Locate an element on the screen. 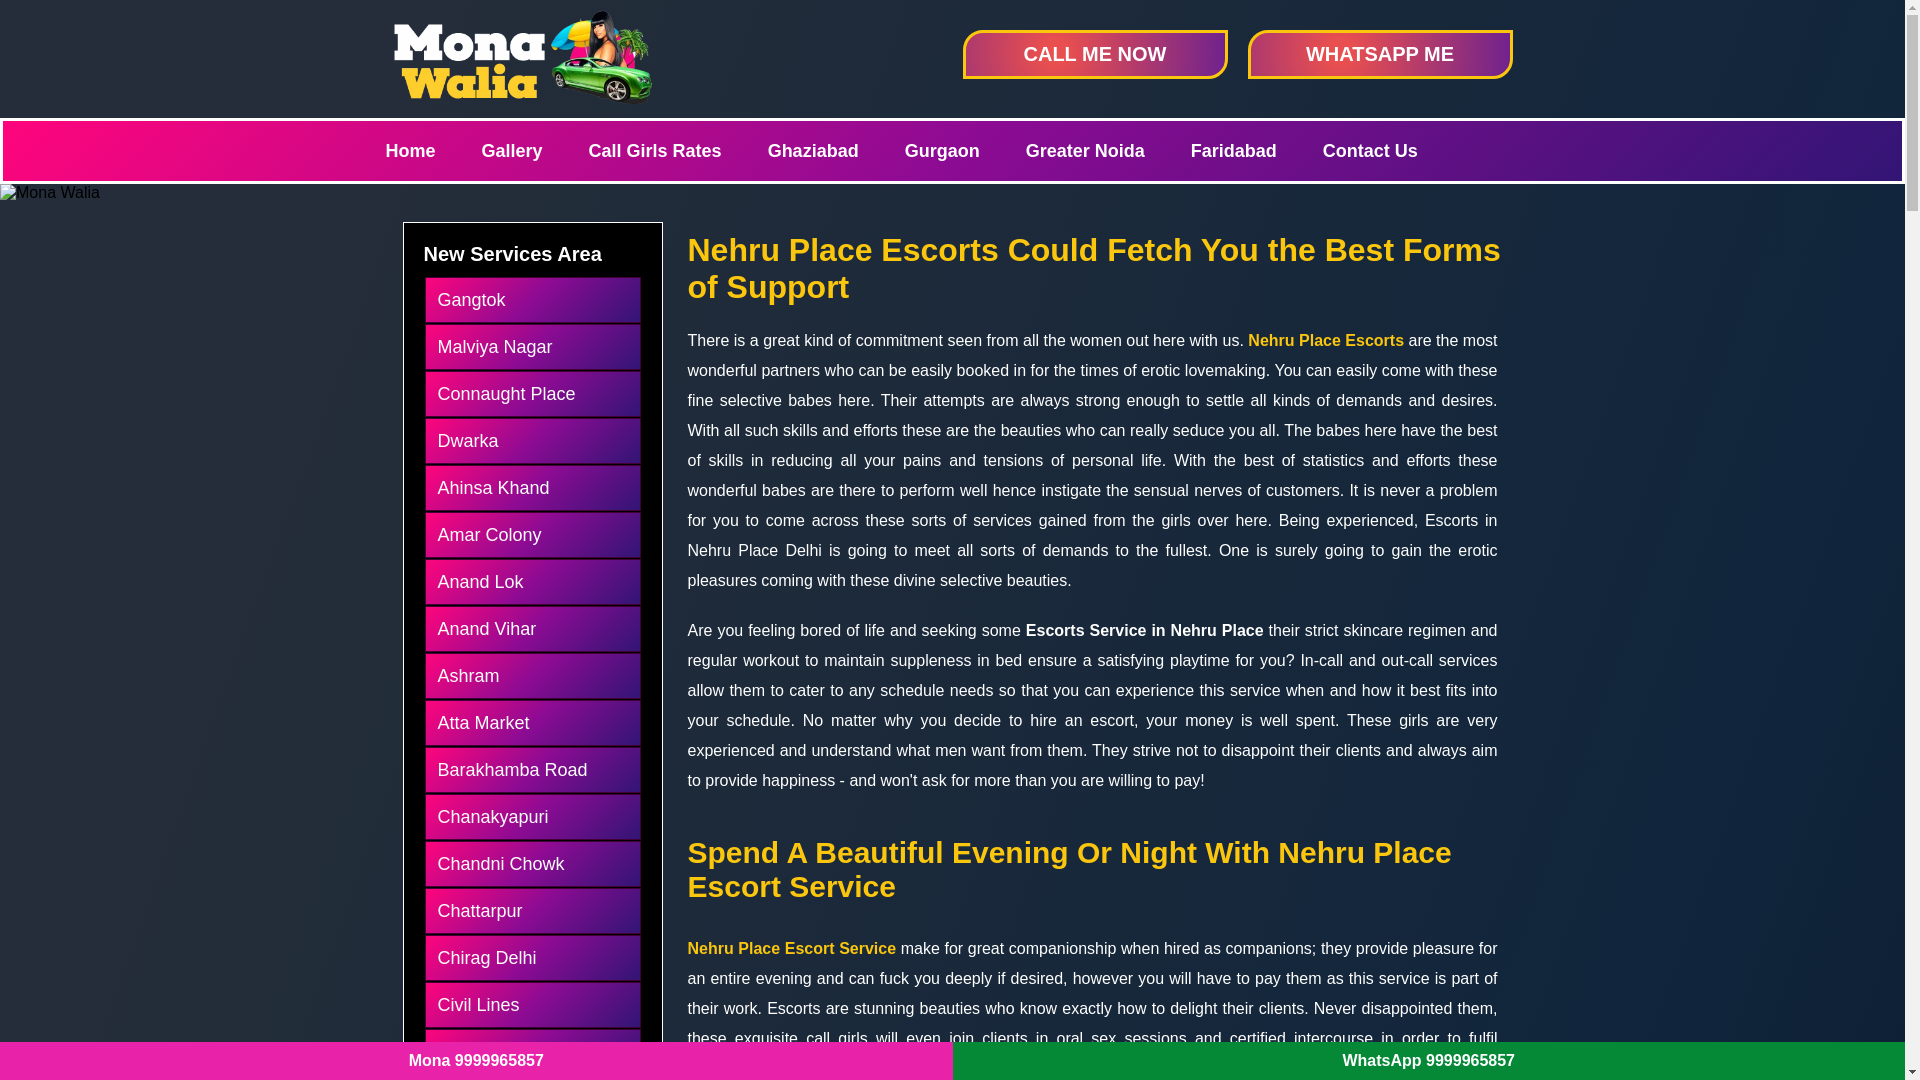 This screenshot has width=1920, height=1080. Chanakyapuri is located at coordinates (532, 817).